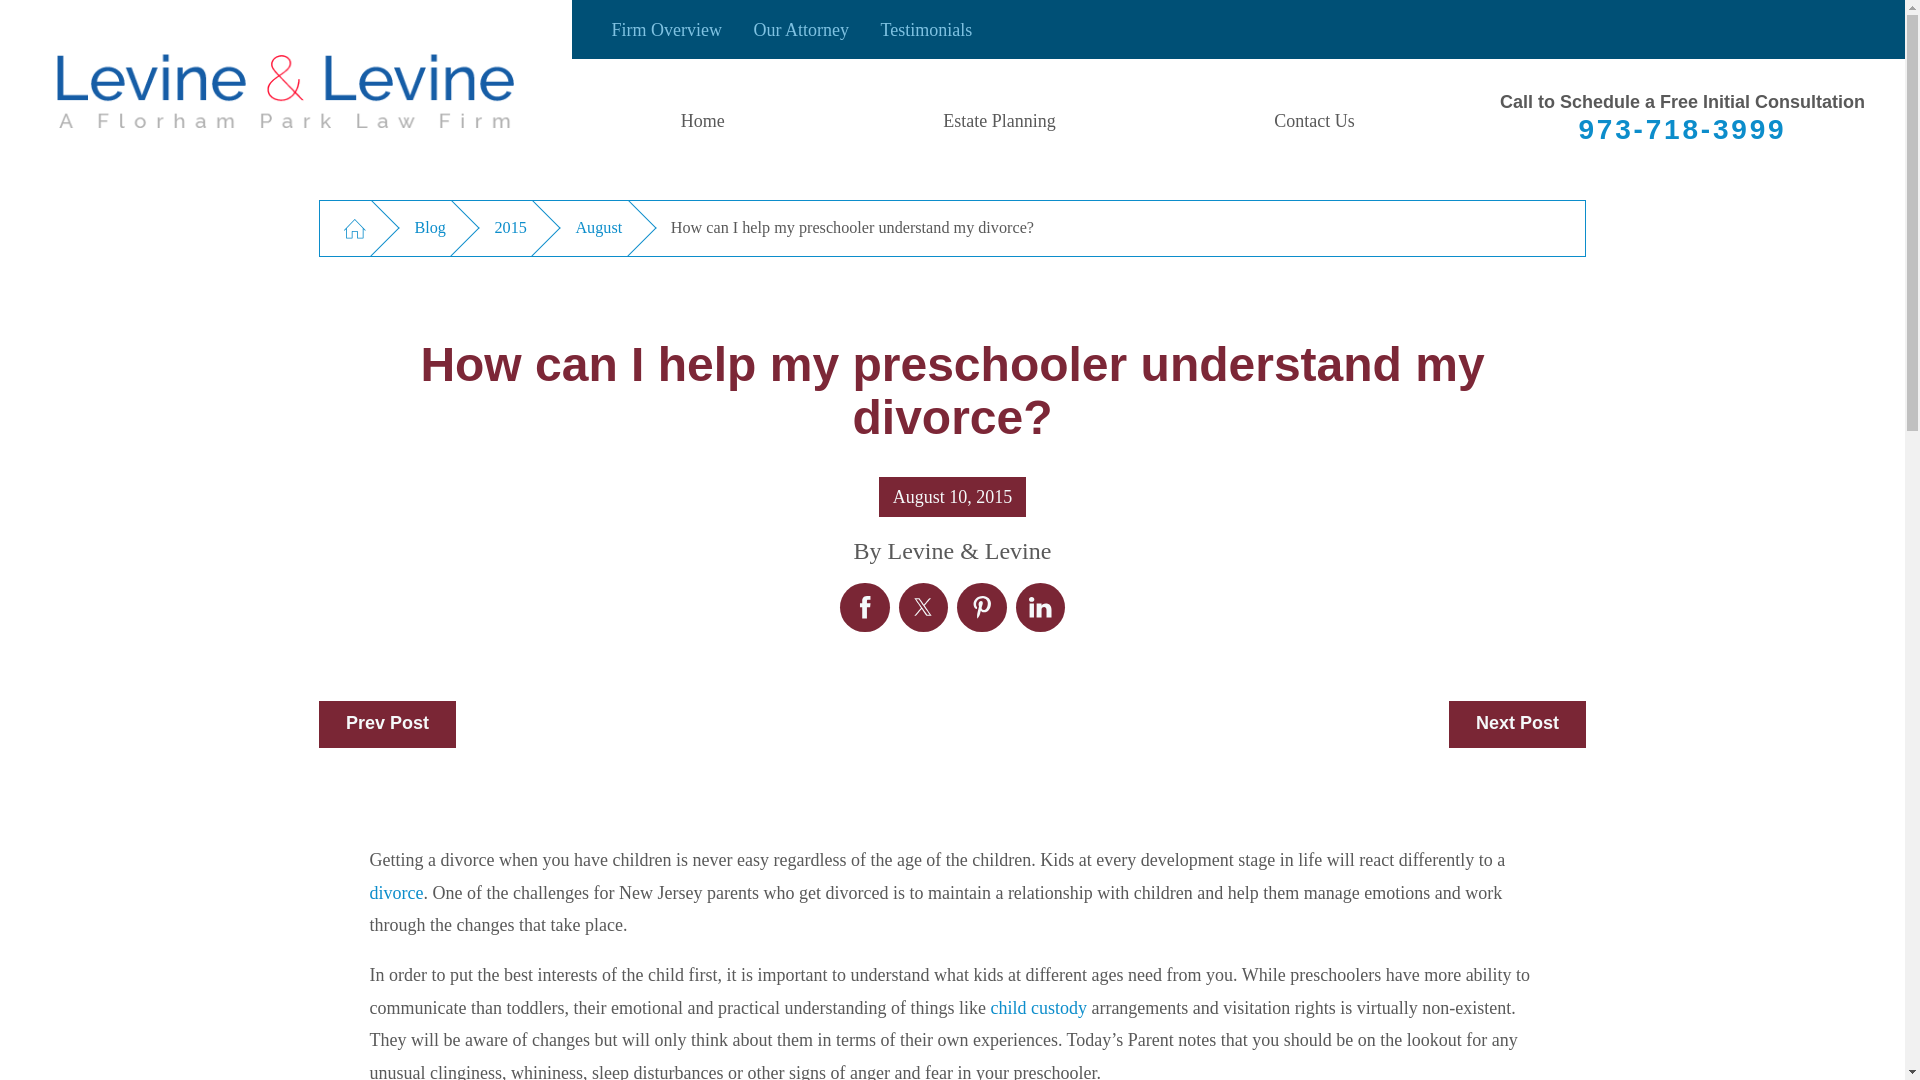 The height and width of the screenshot is (1080, 1920). What do you see at coordinates (999, 120) in the screenshot?
I see `Estate Planning` at bounding box center [999, 120].